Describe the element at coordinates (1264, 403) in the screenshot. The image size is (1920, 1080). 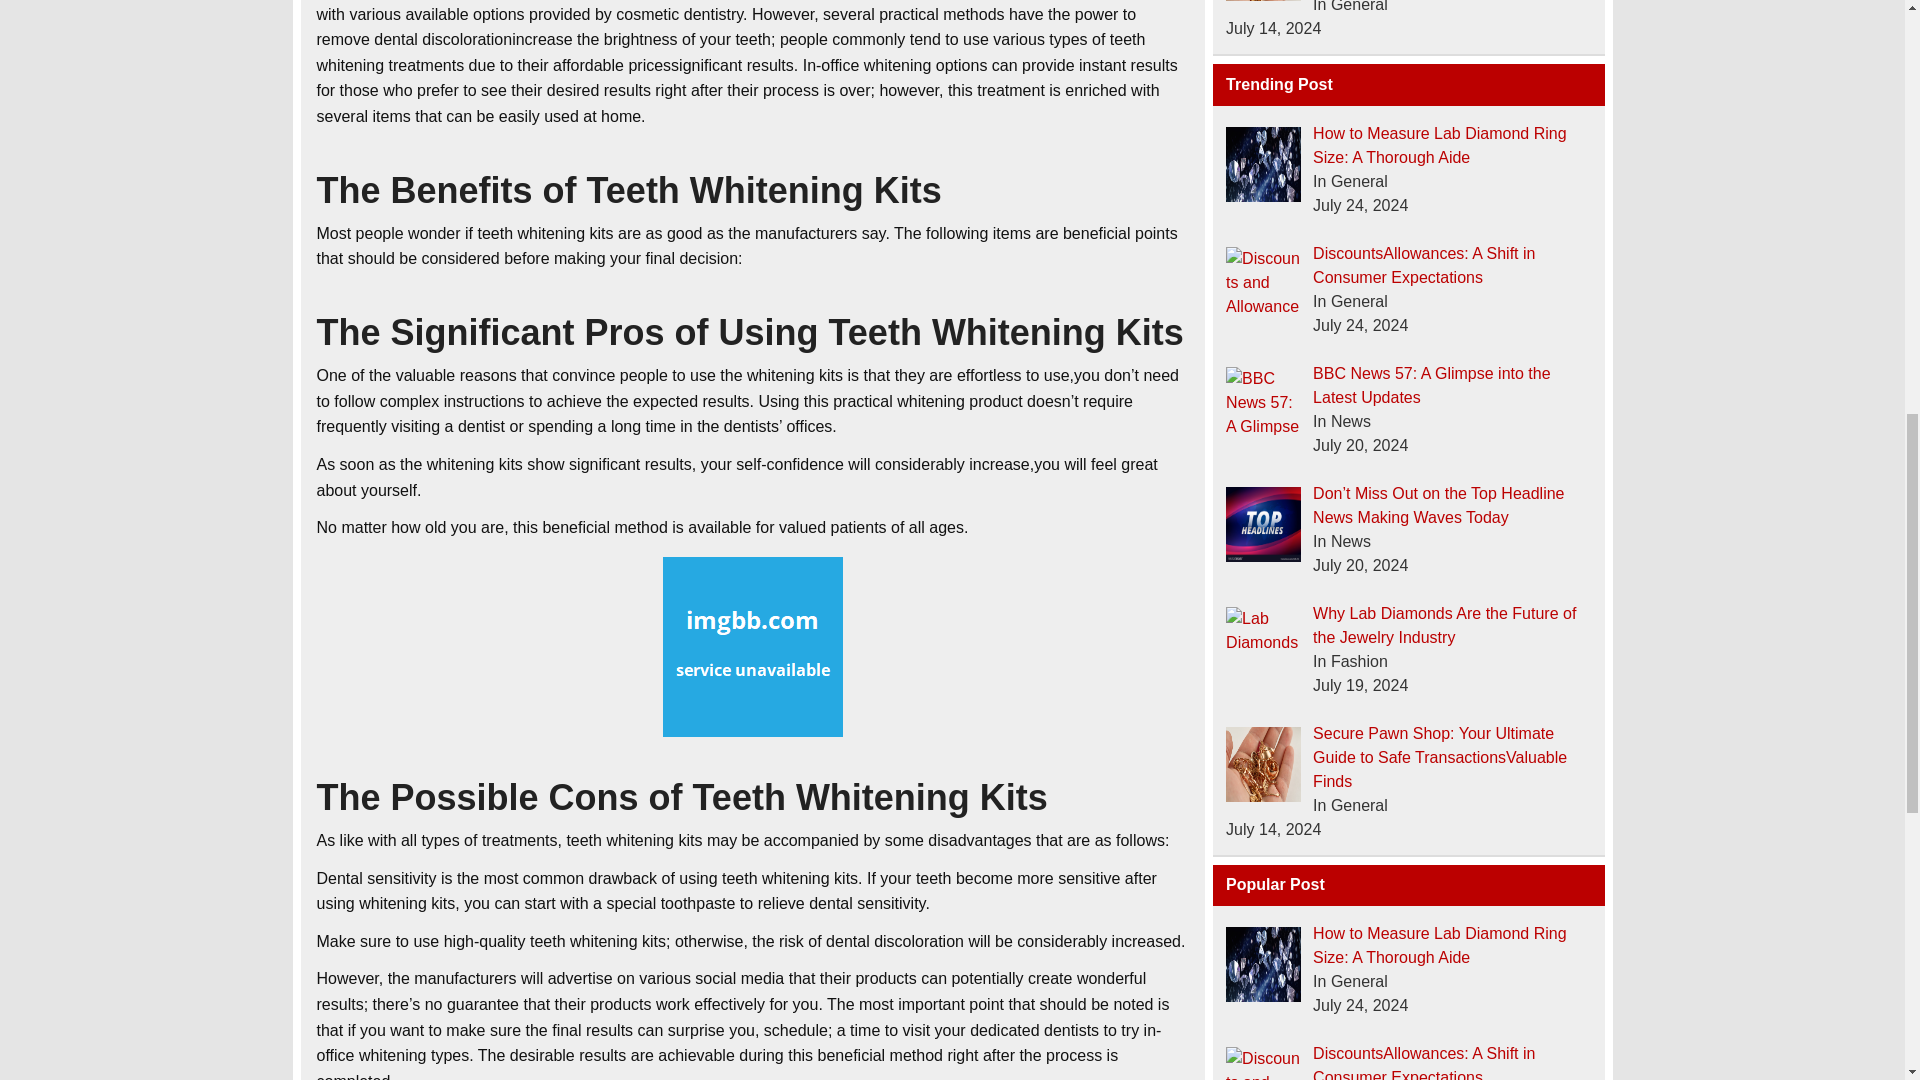
I see `BBC News 57: A Glimpse into the Latest Updates` at that location.